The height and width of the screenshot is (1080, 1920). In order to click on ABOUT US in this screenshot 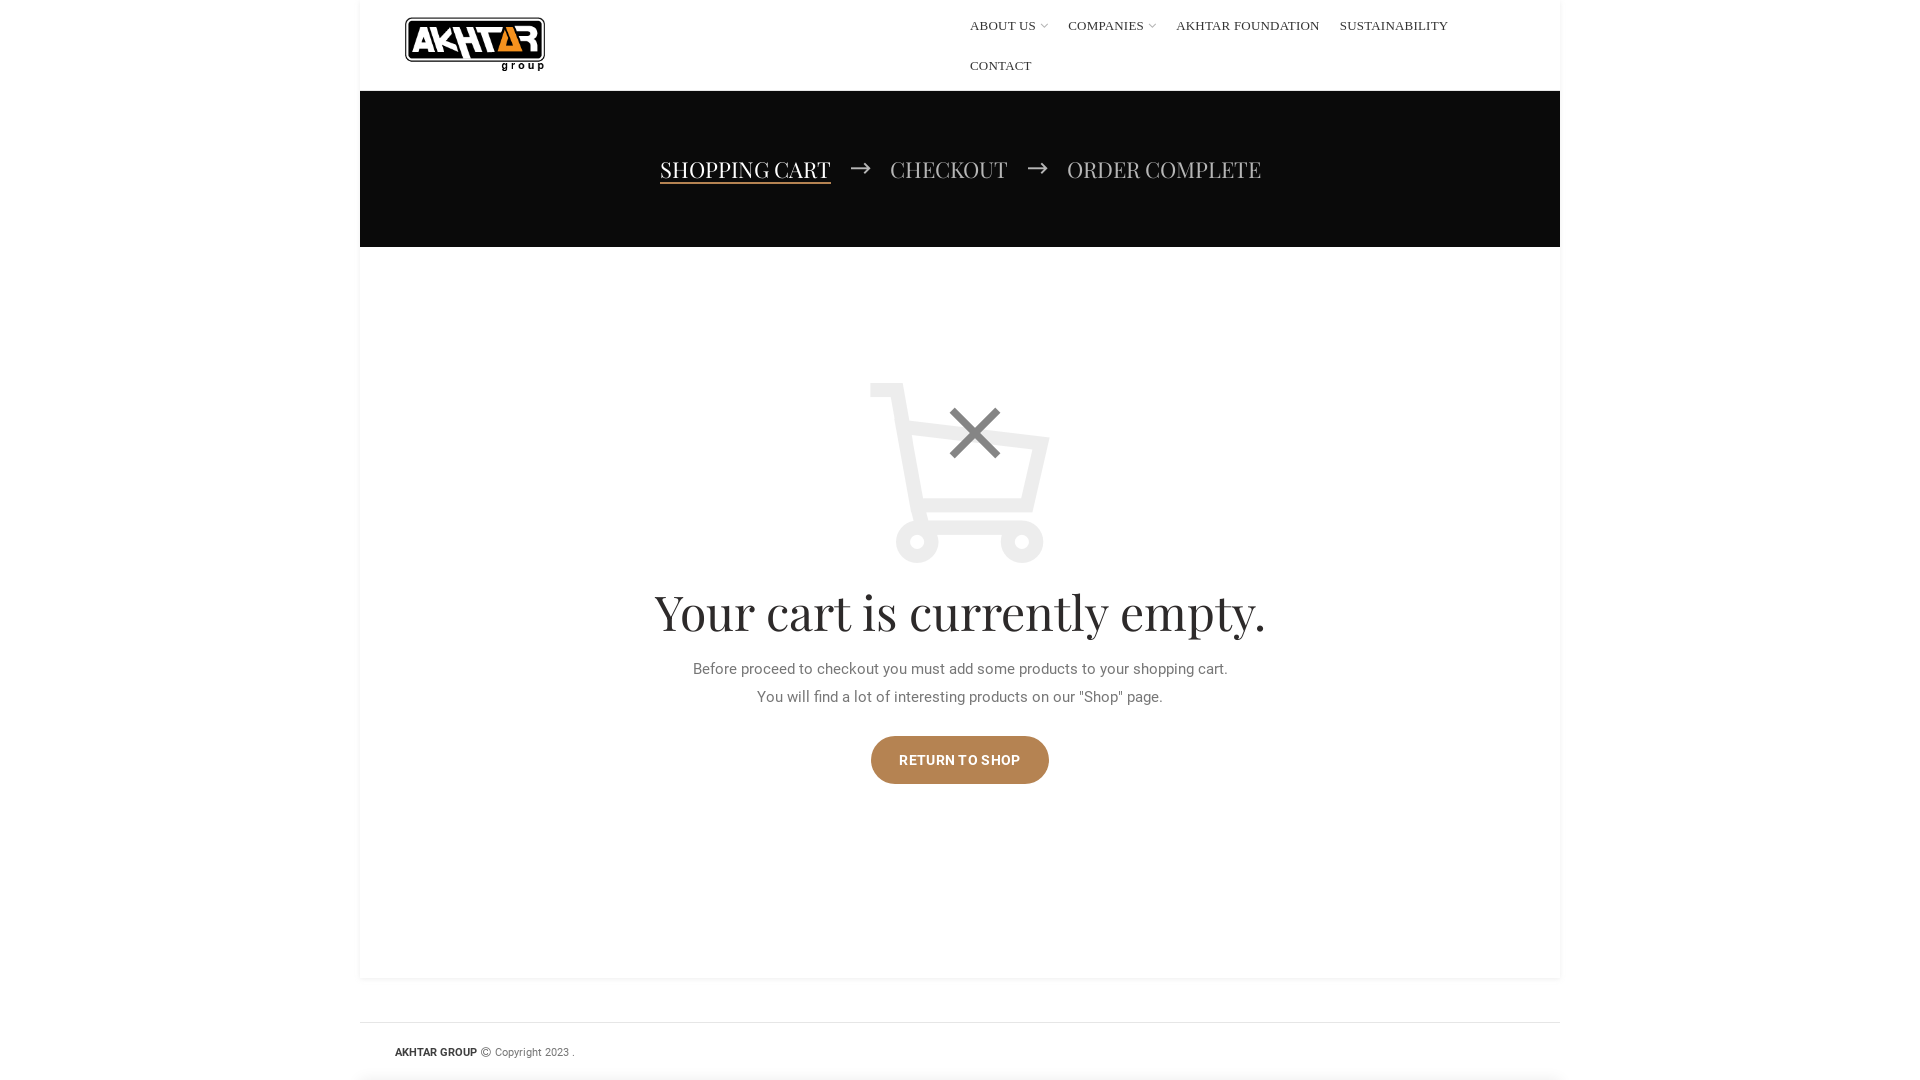, I will do `click(1009, 25)`.